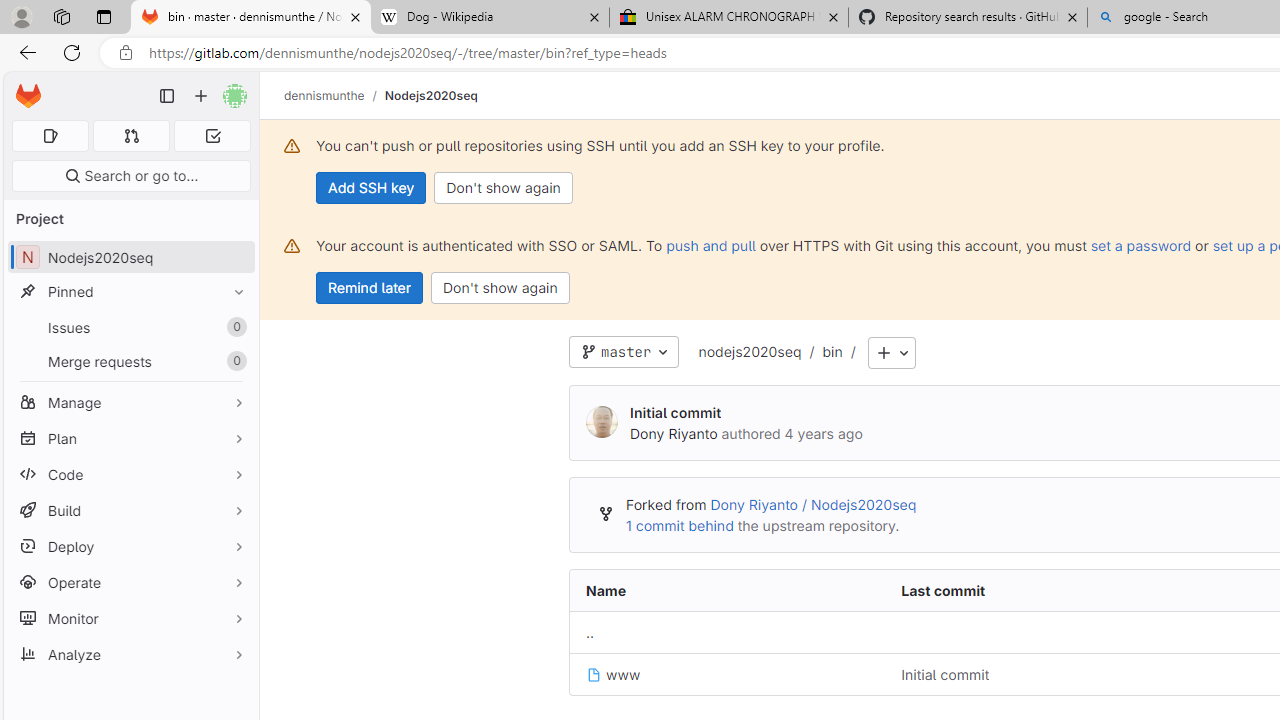 This screenshot has height=720, width=1280. What do you see at coordinates (130, 328) in the screenshot?
I see `Issues 0` at bounding box center [130, 328].